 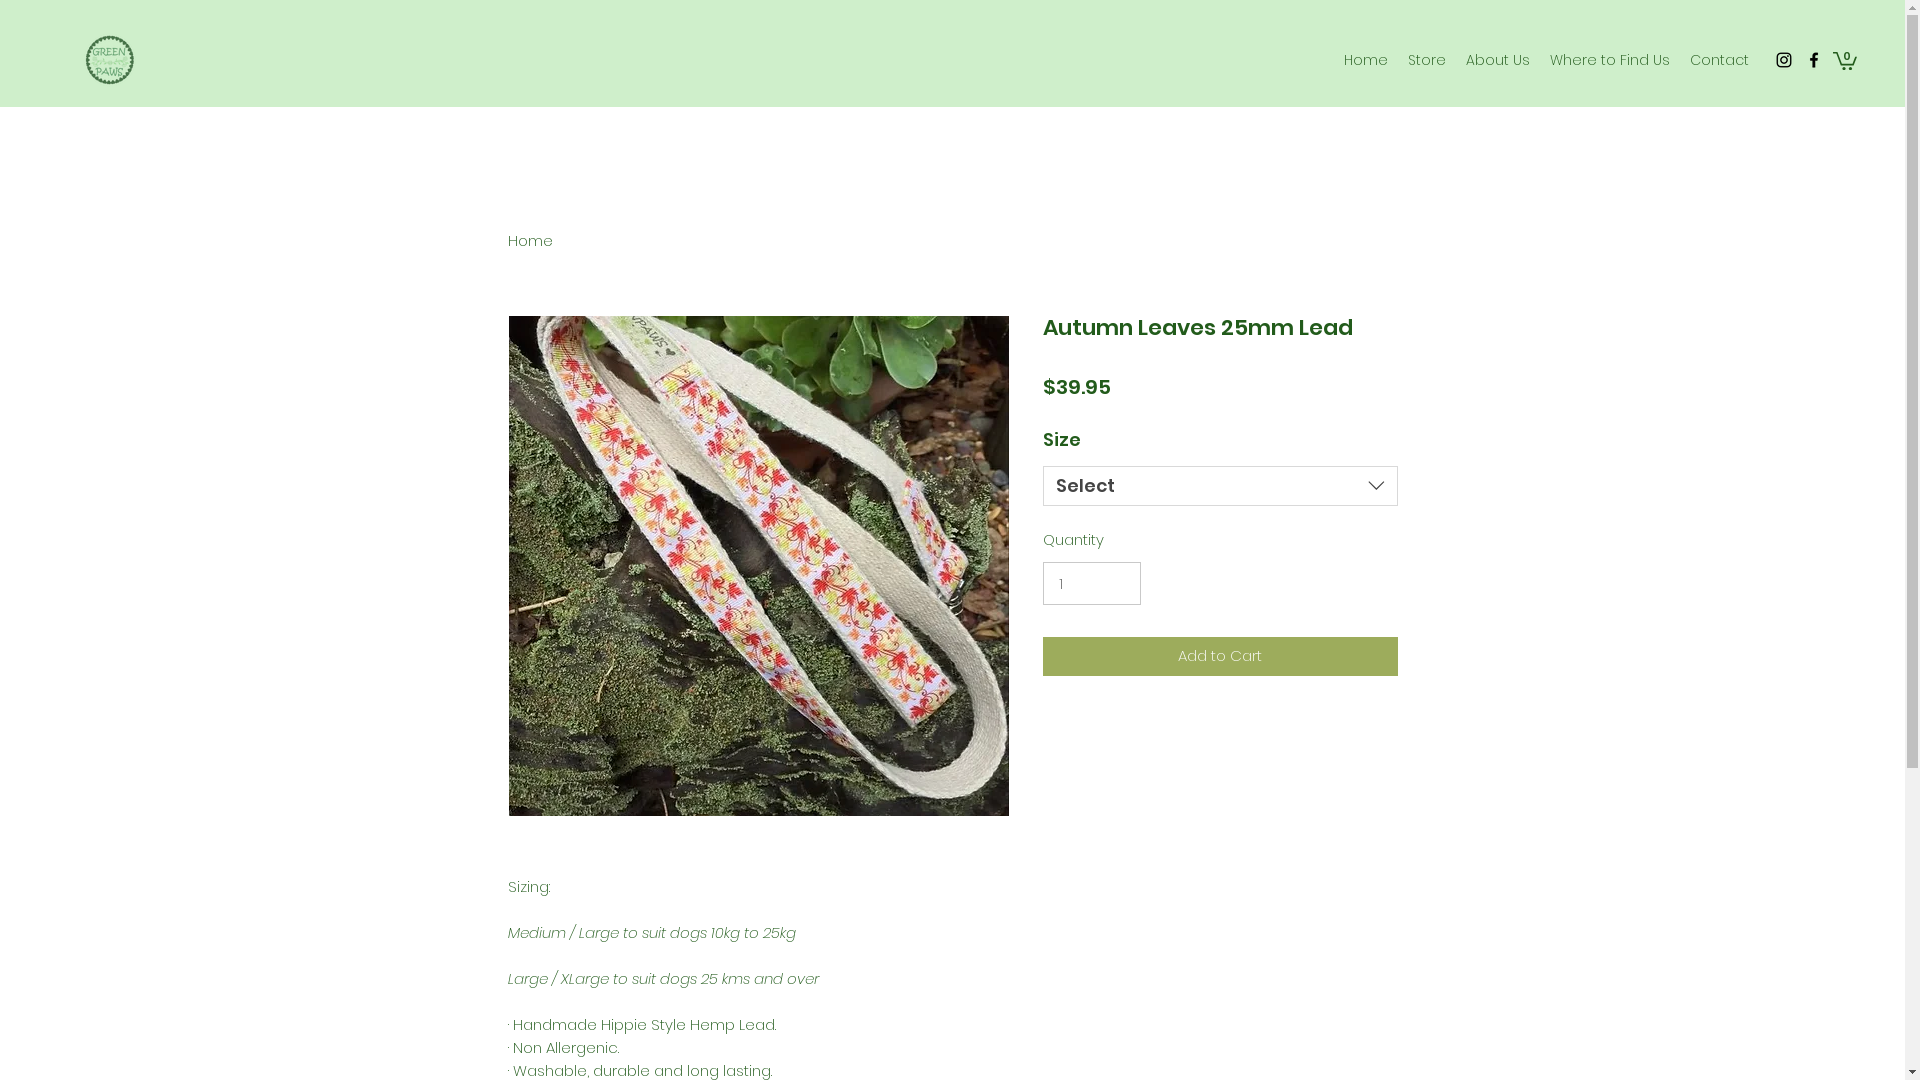 I want to click on Store, so click(x=1427, y=60).